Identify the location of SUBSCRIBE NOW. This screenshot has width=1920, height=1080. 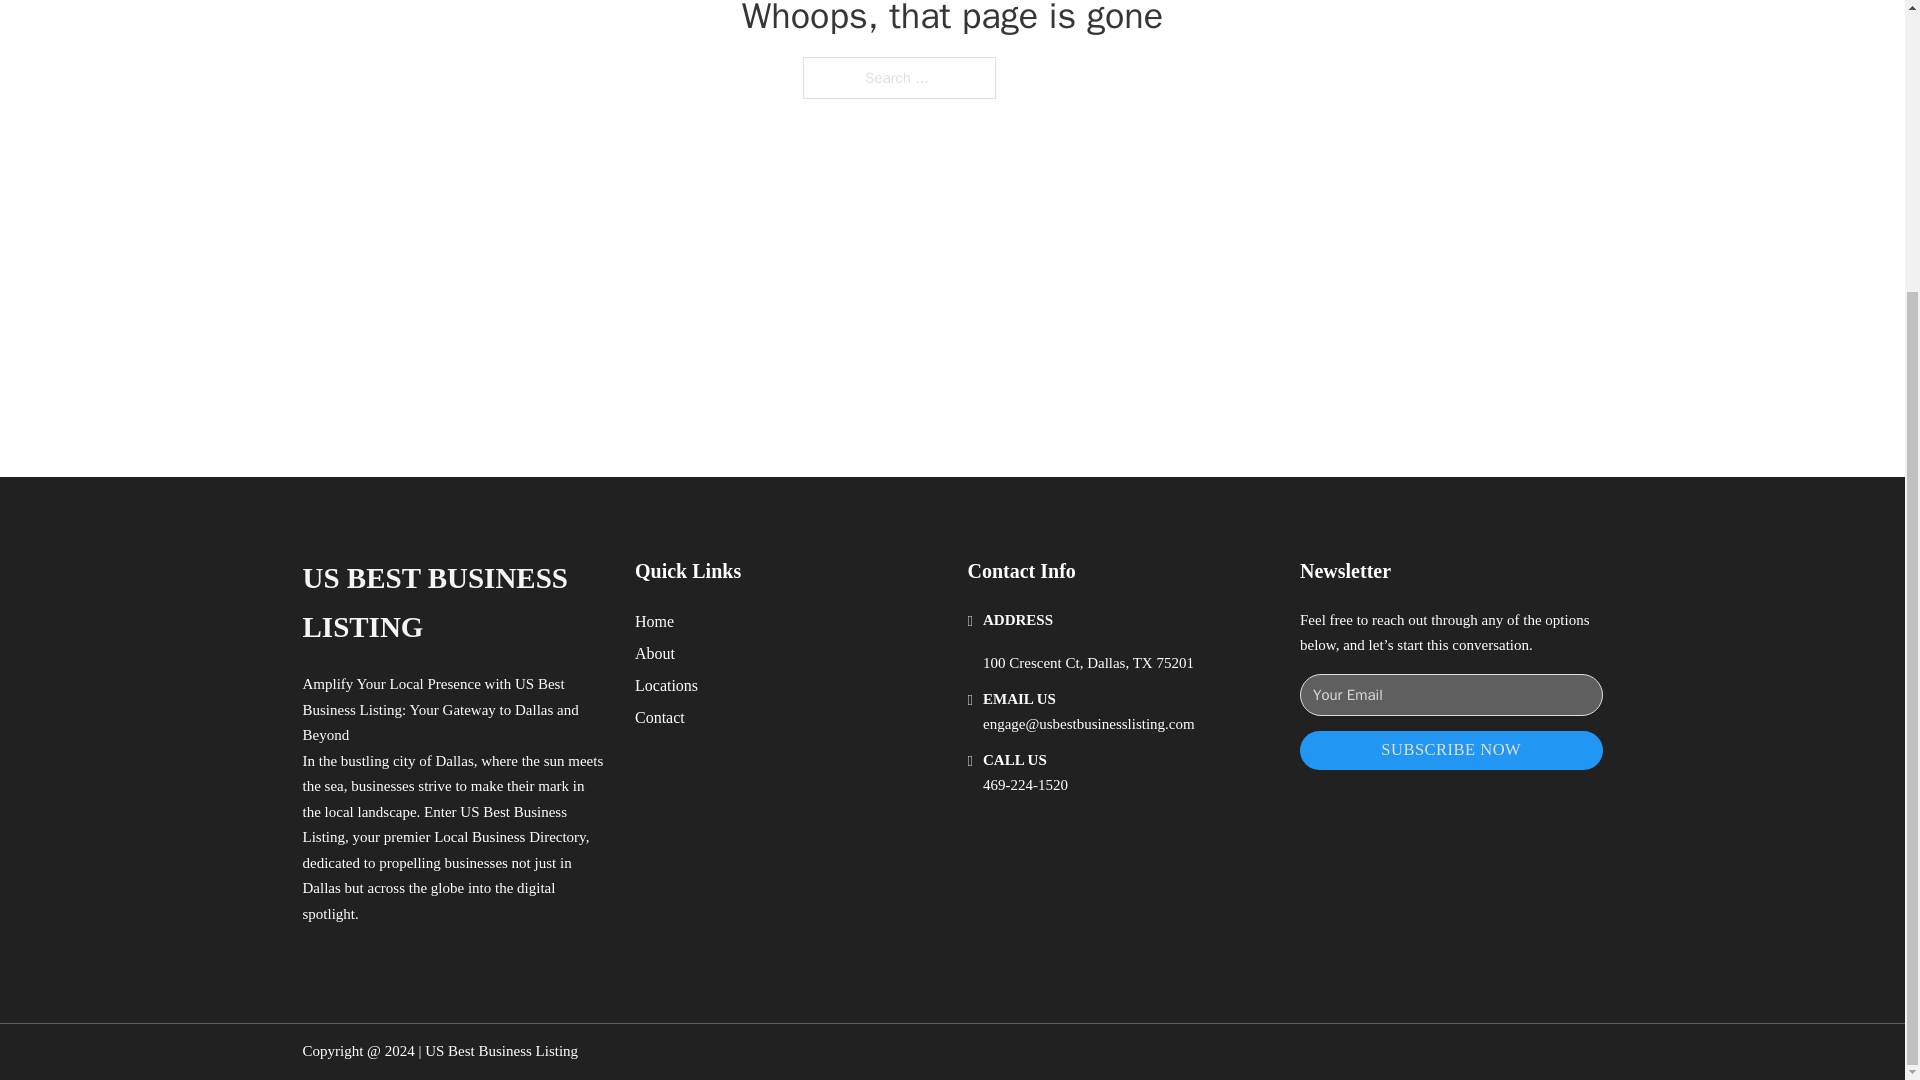
(1451, 750).